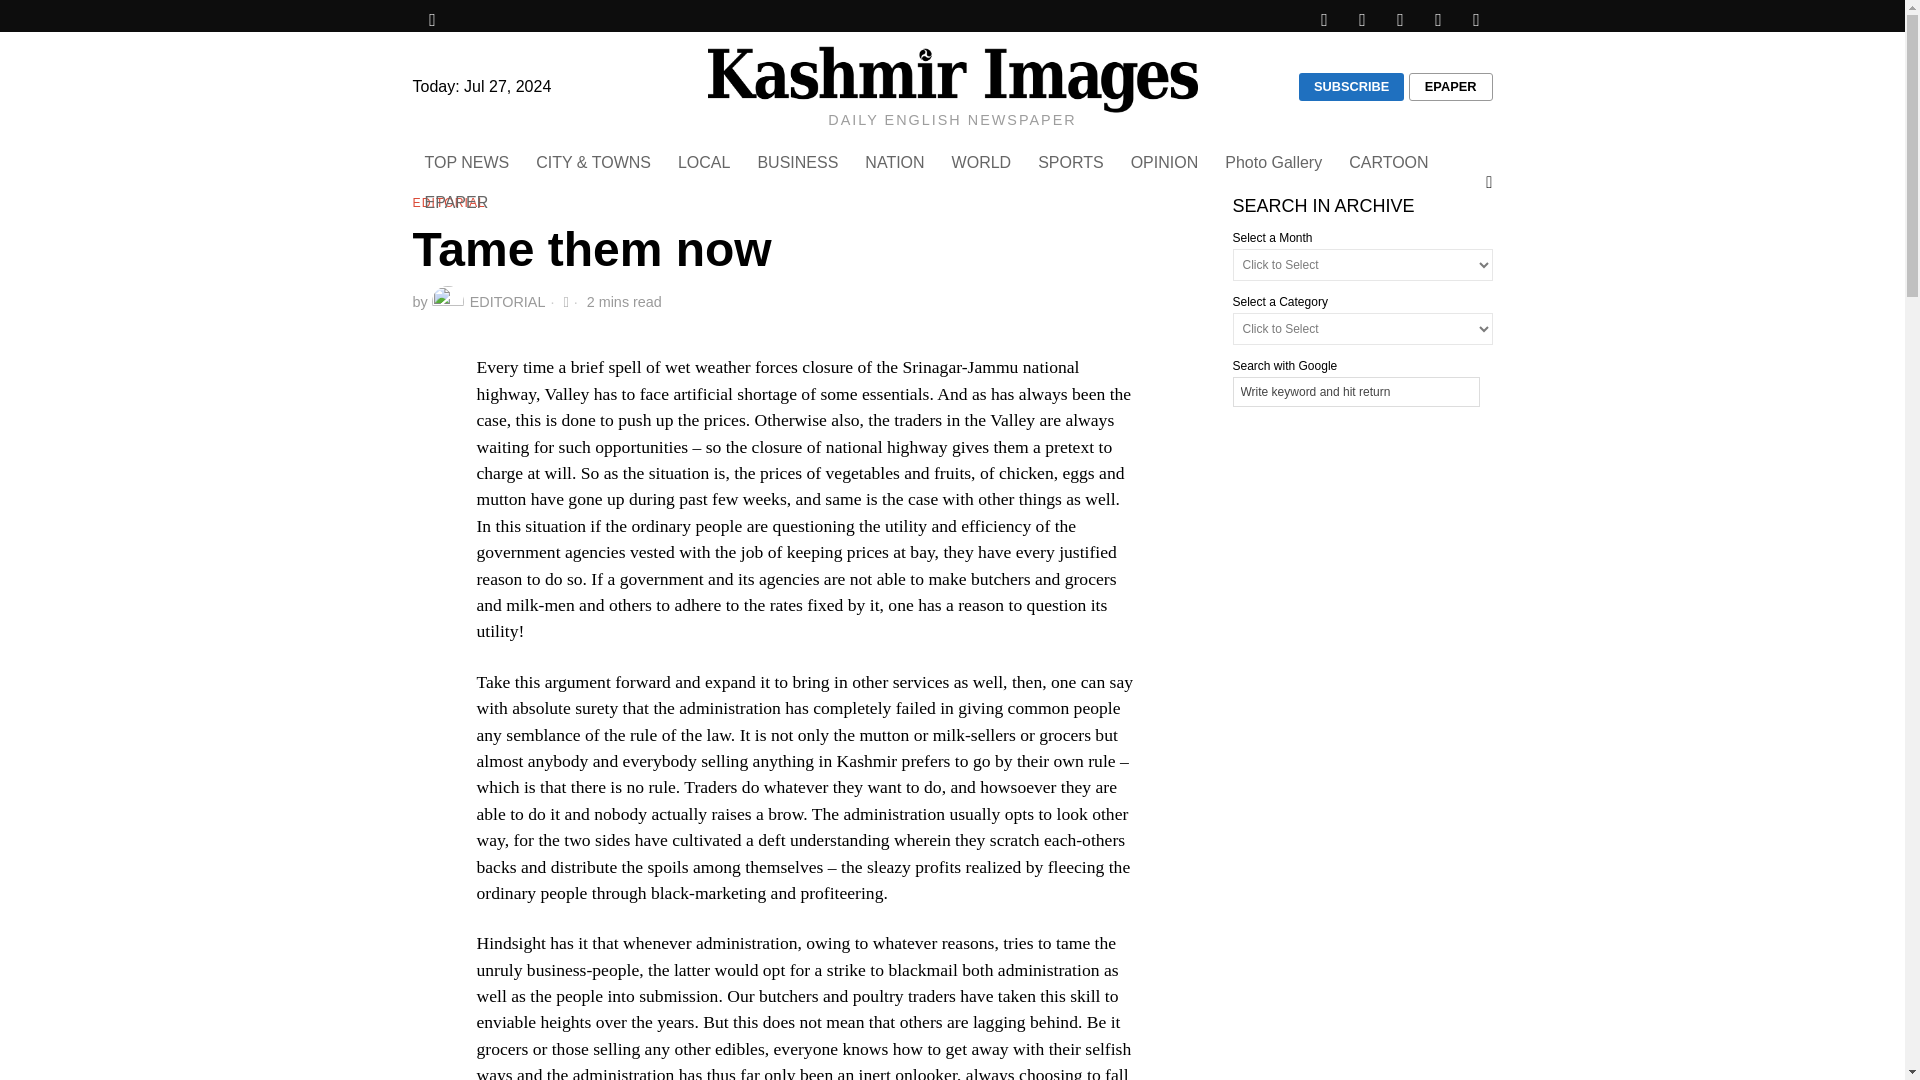 The height and width of the screenshot is (1080, 1920). What do you see at coordinates (705, 162) in the screenshot?
I see `LOCAL` at bounding box center [705, 162].